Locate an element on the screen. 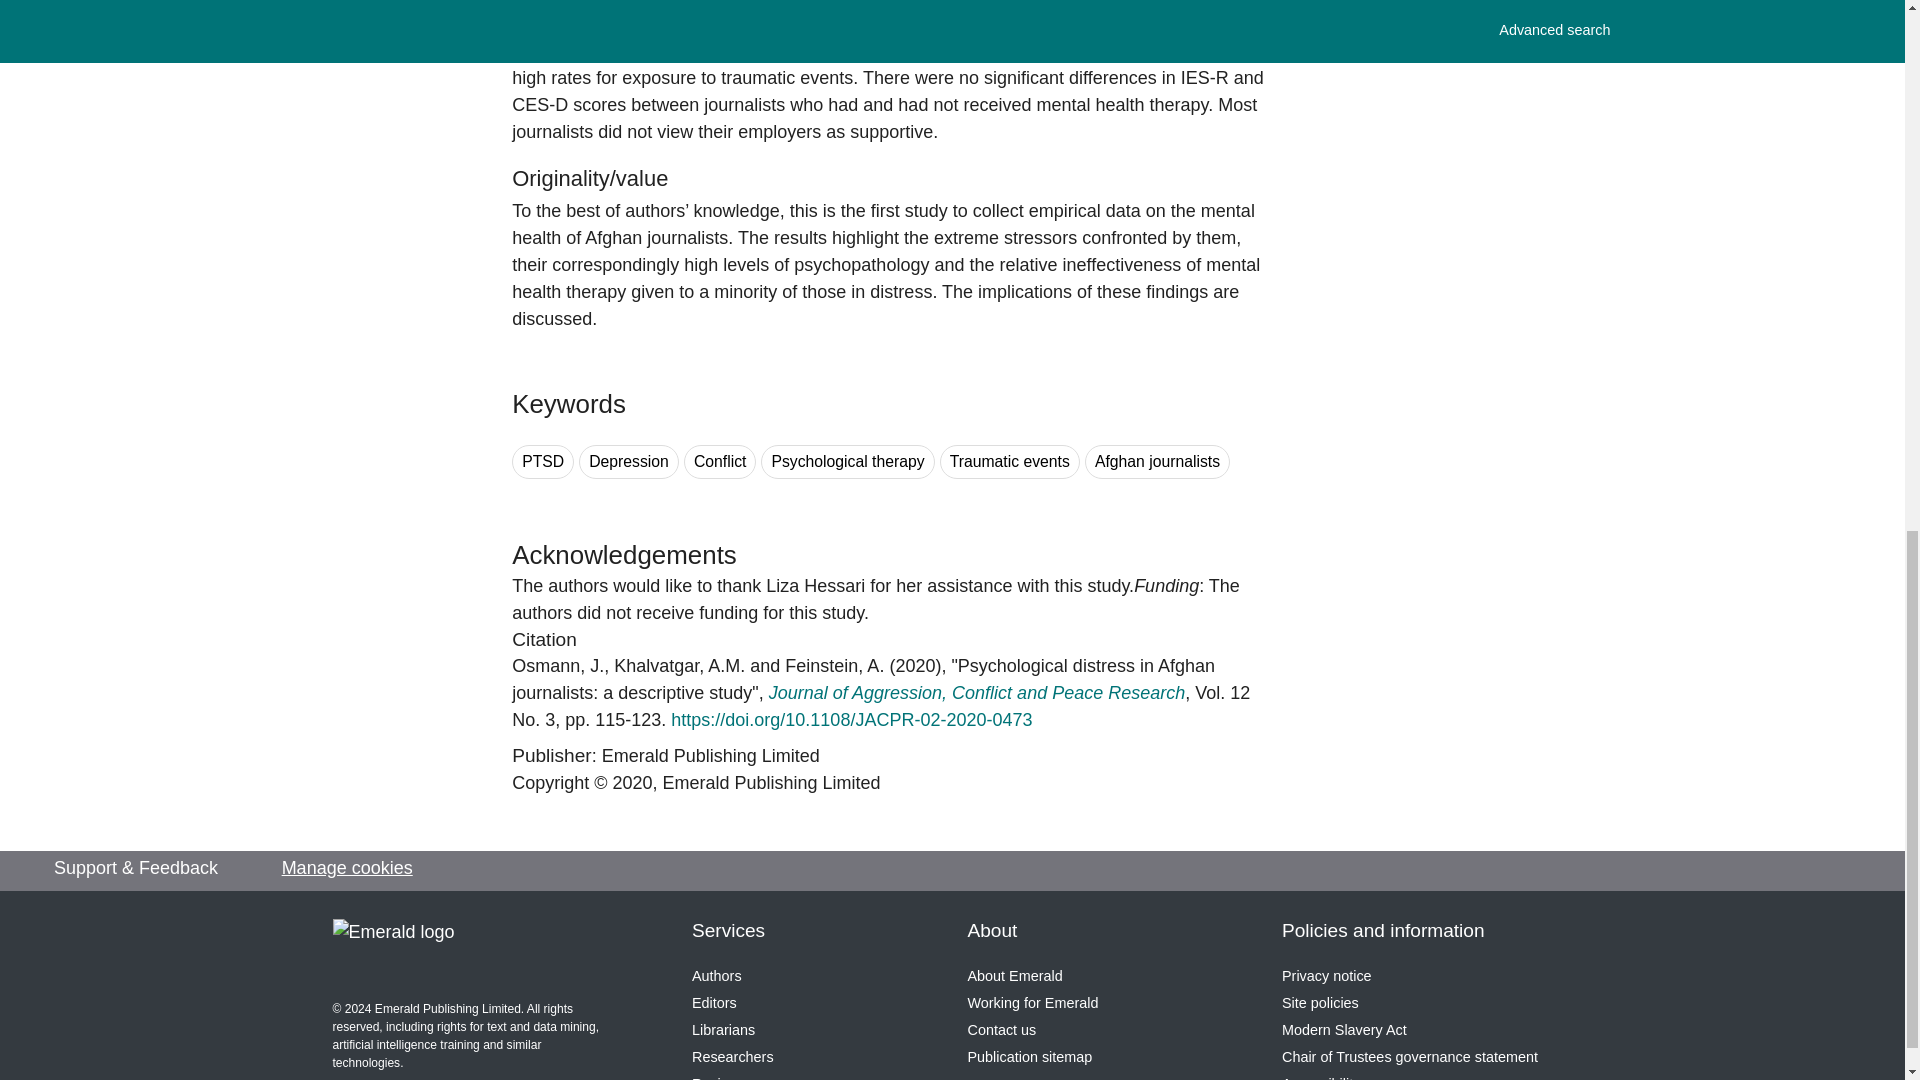 The image size is (1920, 1080). Jonas Osmann is located at coordinates (558, 666).